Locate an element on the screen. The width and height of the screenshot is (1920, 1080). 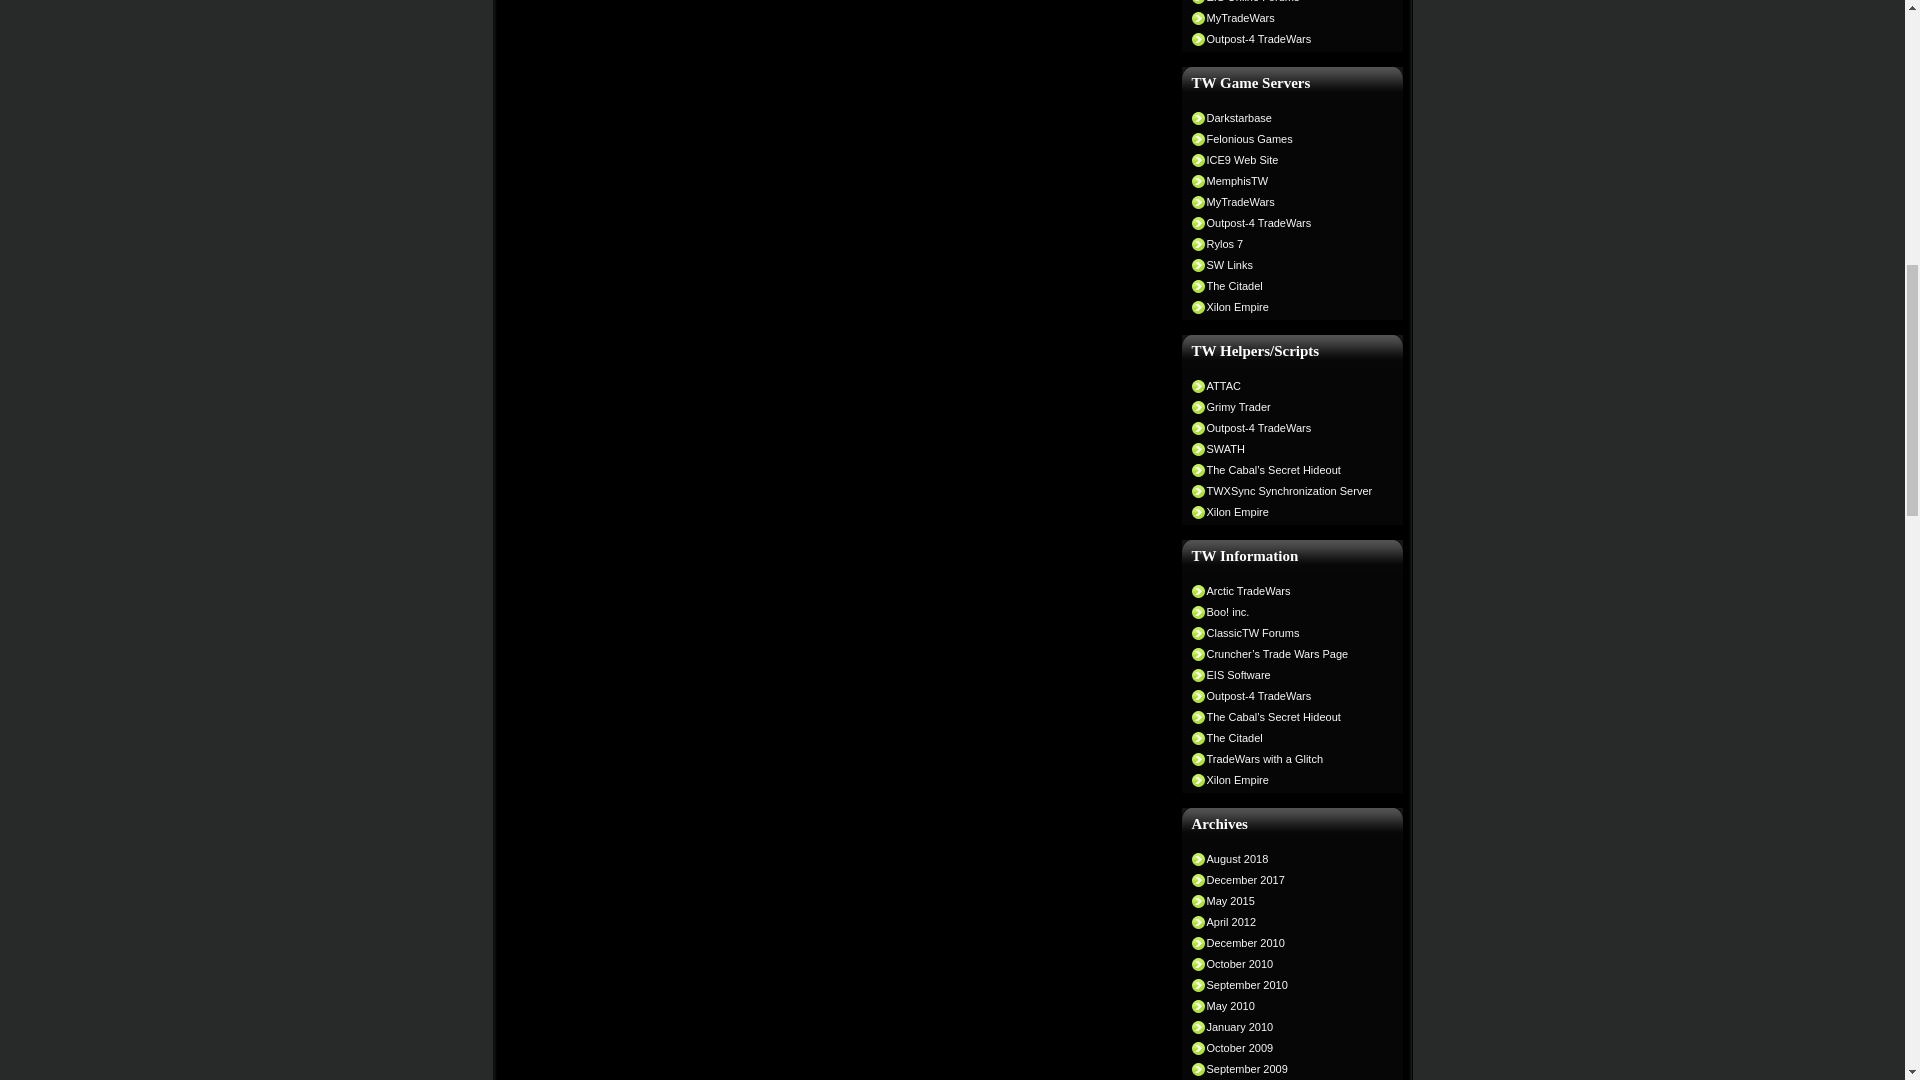
Outpost-4 TradeWars is located at coordinates (1287, 39).